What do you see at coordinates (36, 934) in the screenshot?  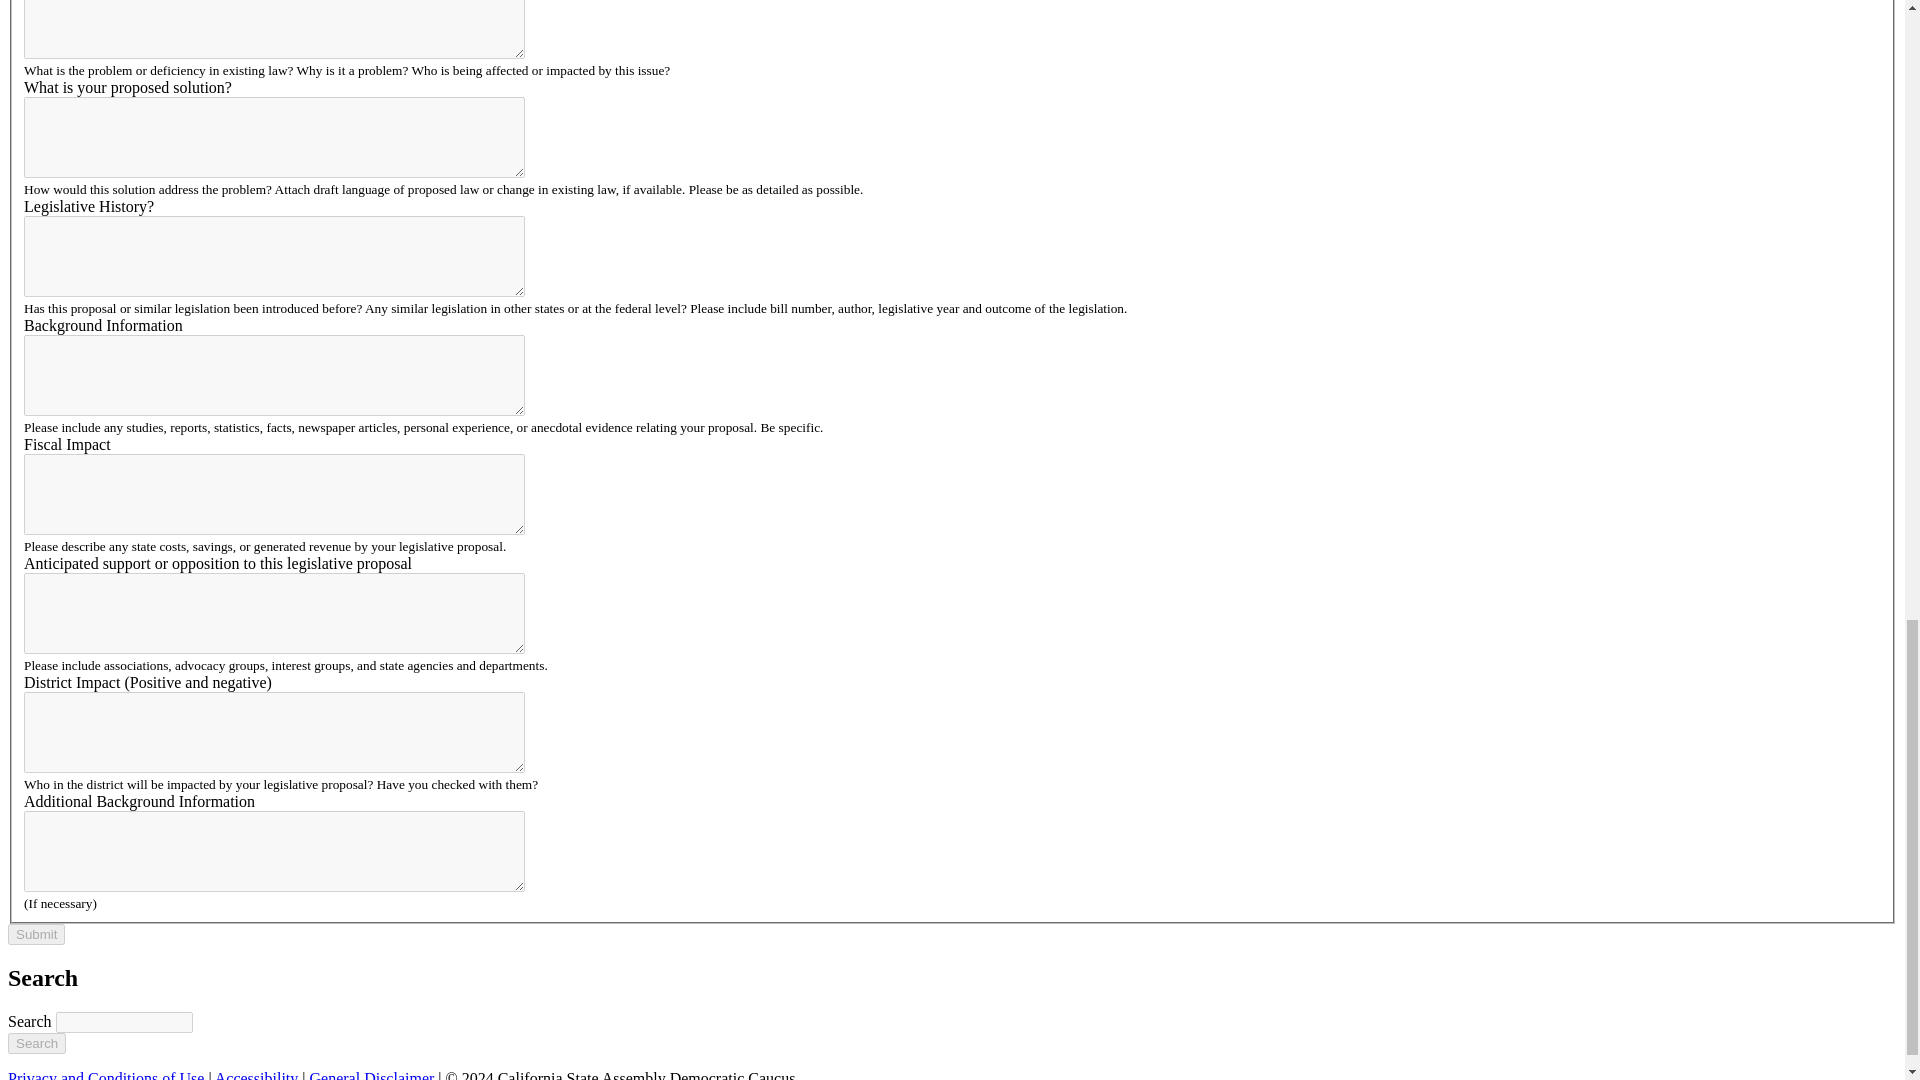 I see `Submit` at bounding box center [36, 934].